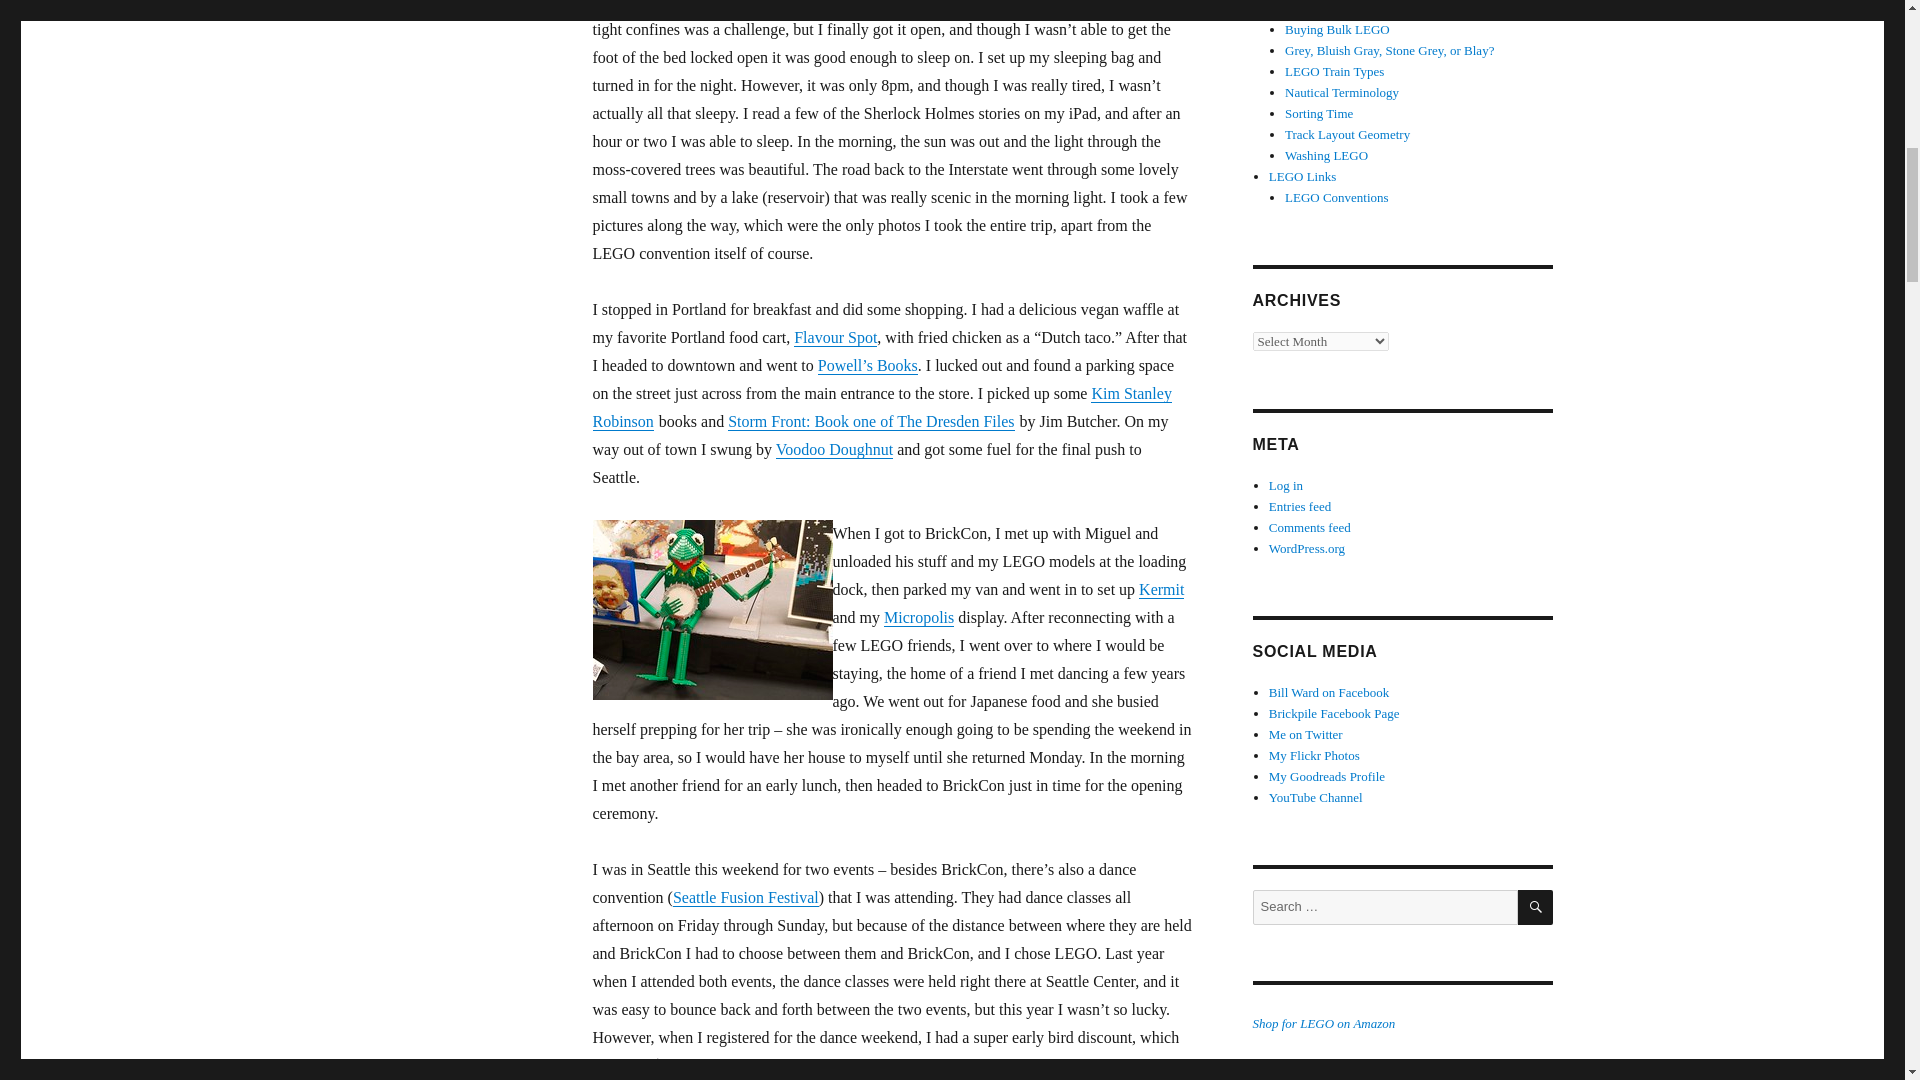 Image resolution: width=1920 pixels, height=1080 pixels. Describe the element at coordinates (881, 406) in the screenshot. I see `Kim Stanley Robinson` at that location.